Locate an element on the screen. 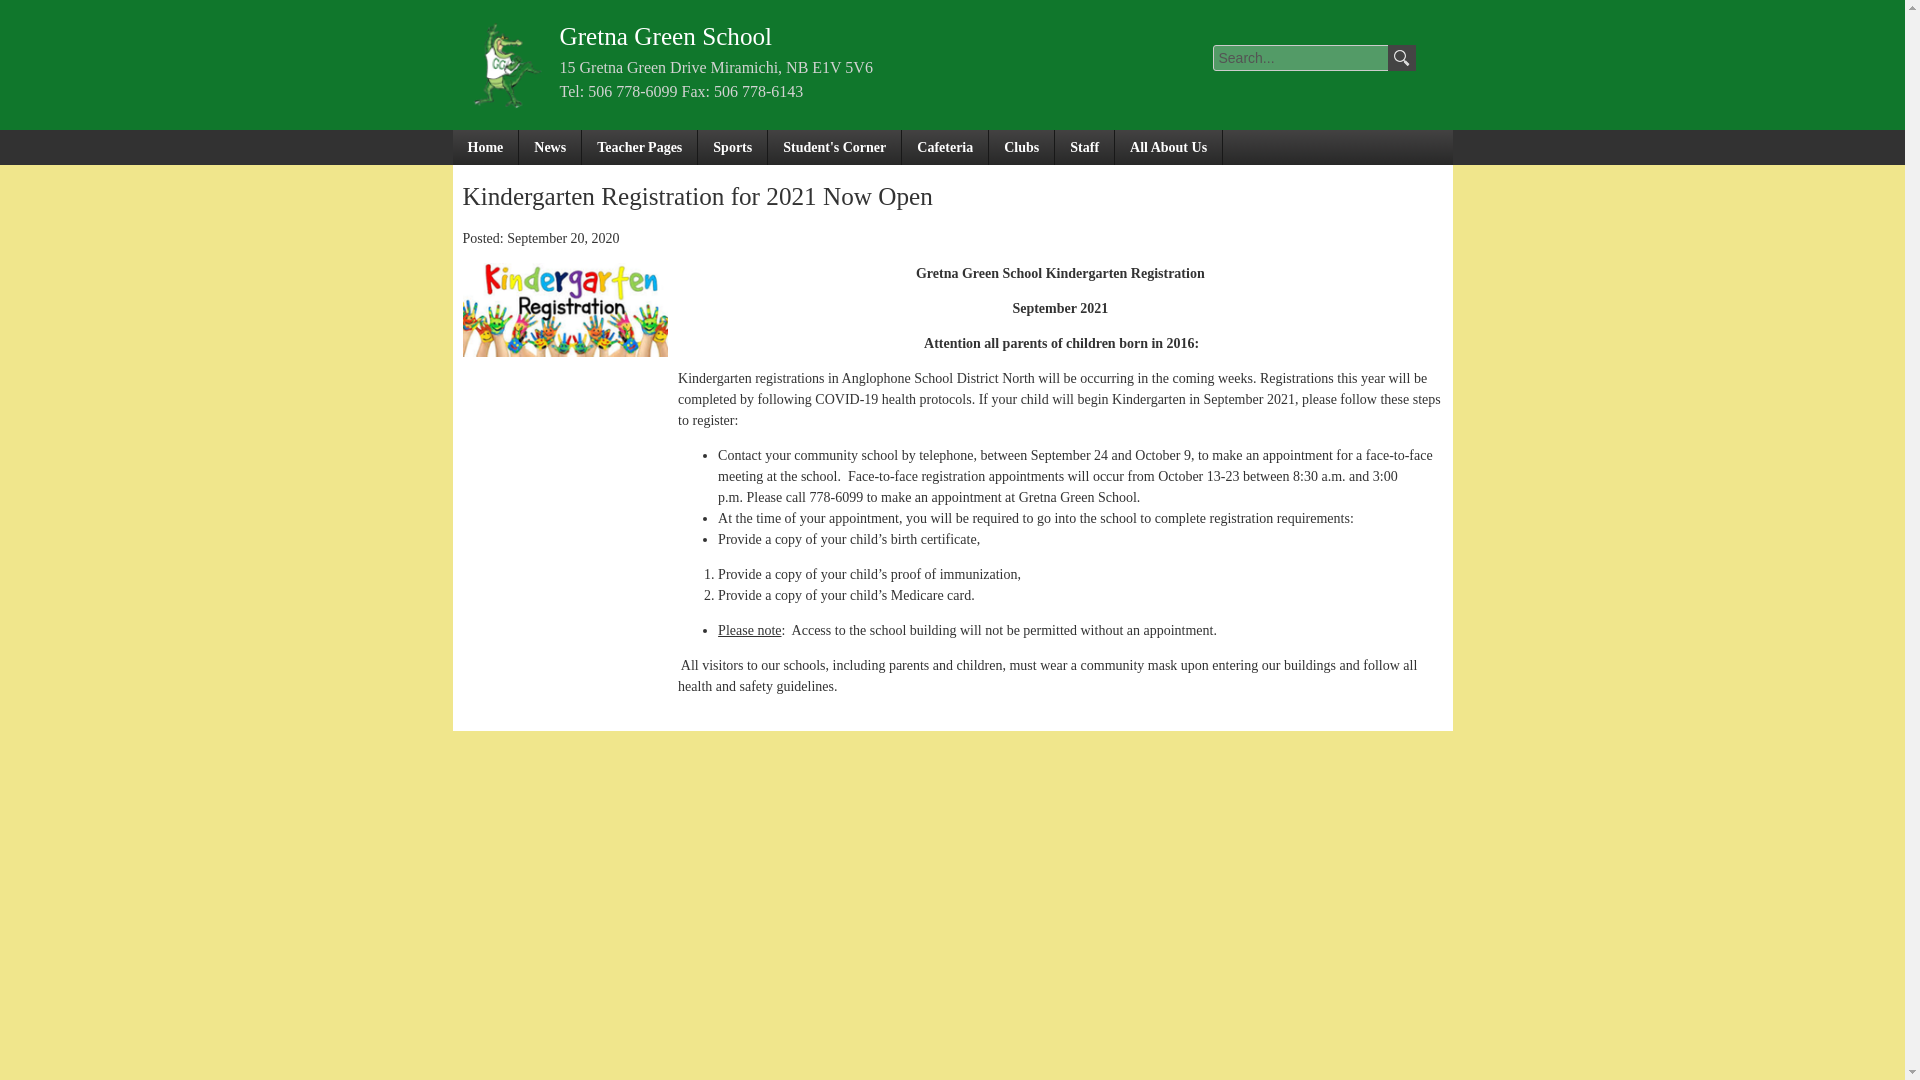  Student's Corner is located at coordinates (835, 147).